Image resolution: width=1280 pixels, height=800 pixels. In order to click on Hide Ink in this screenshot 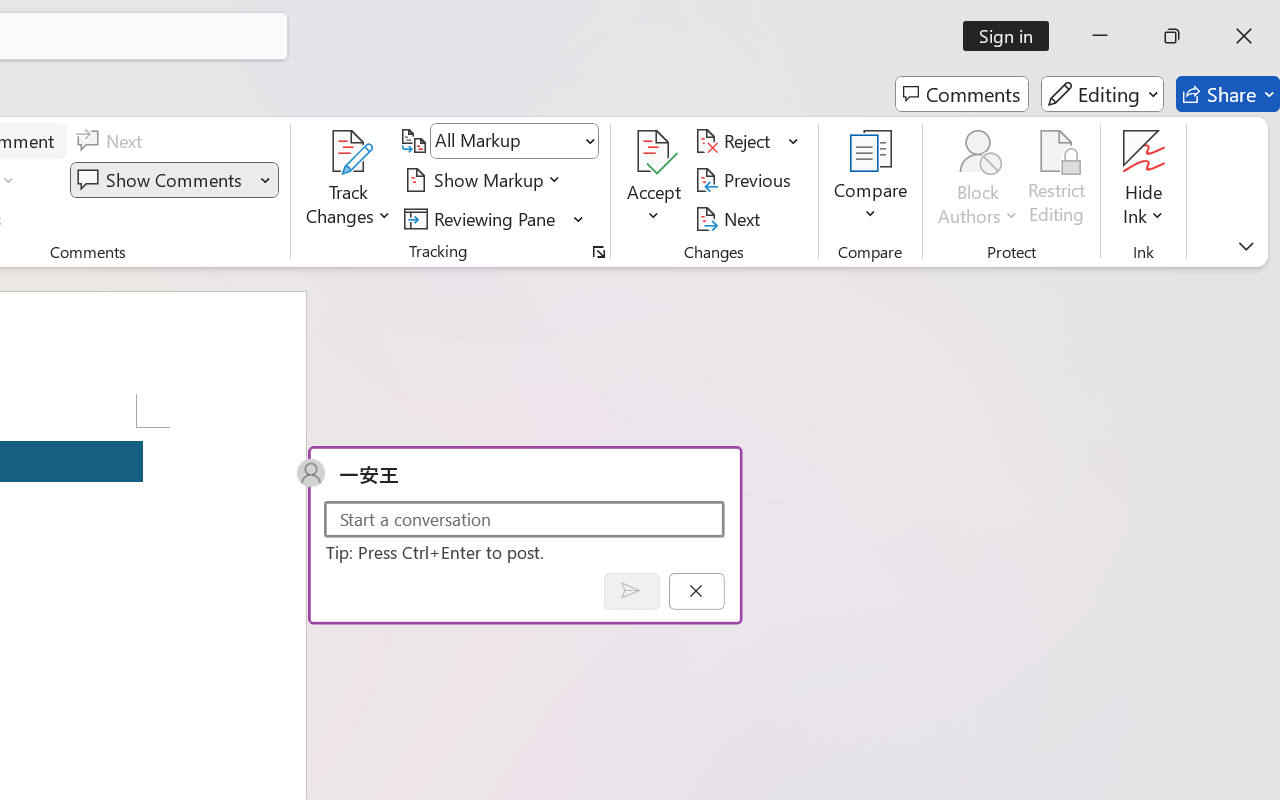, I will do `click(1144, 180)`.